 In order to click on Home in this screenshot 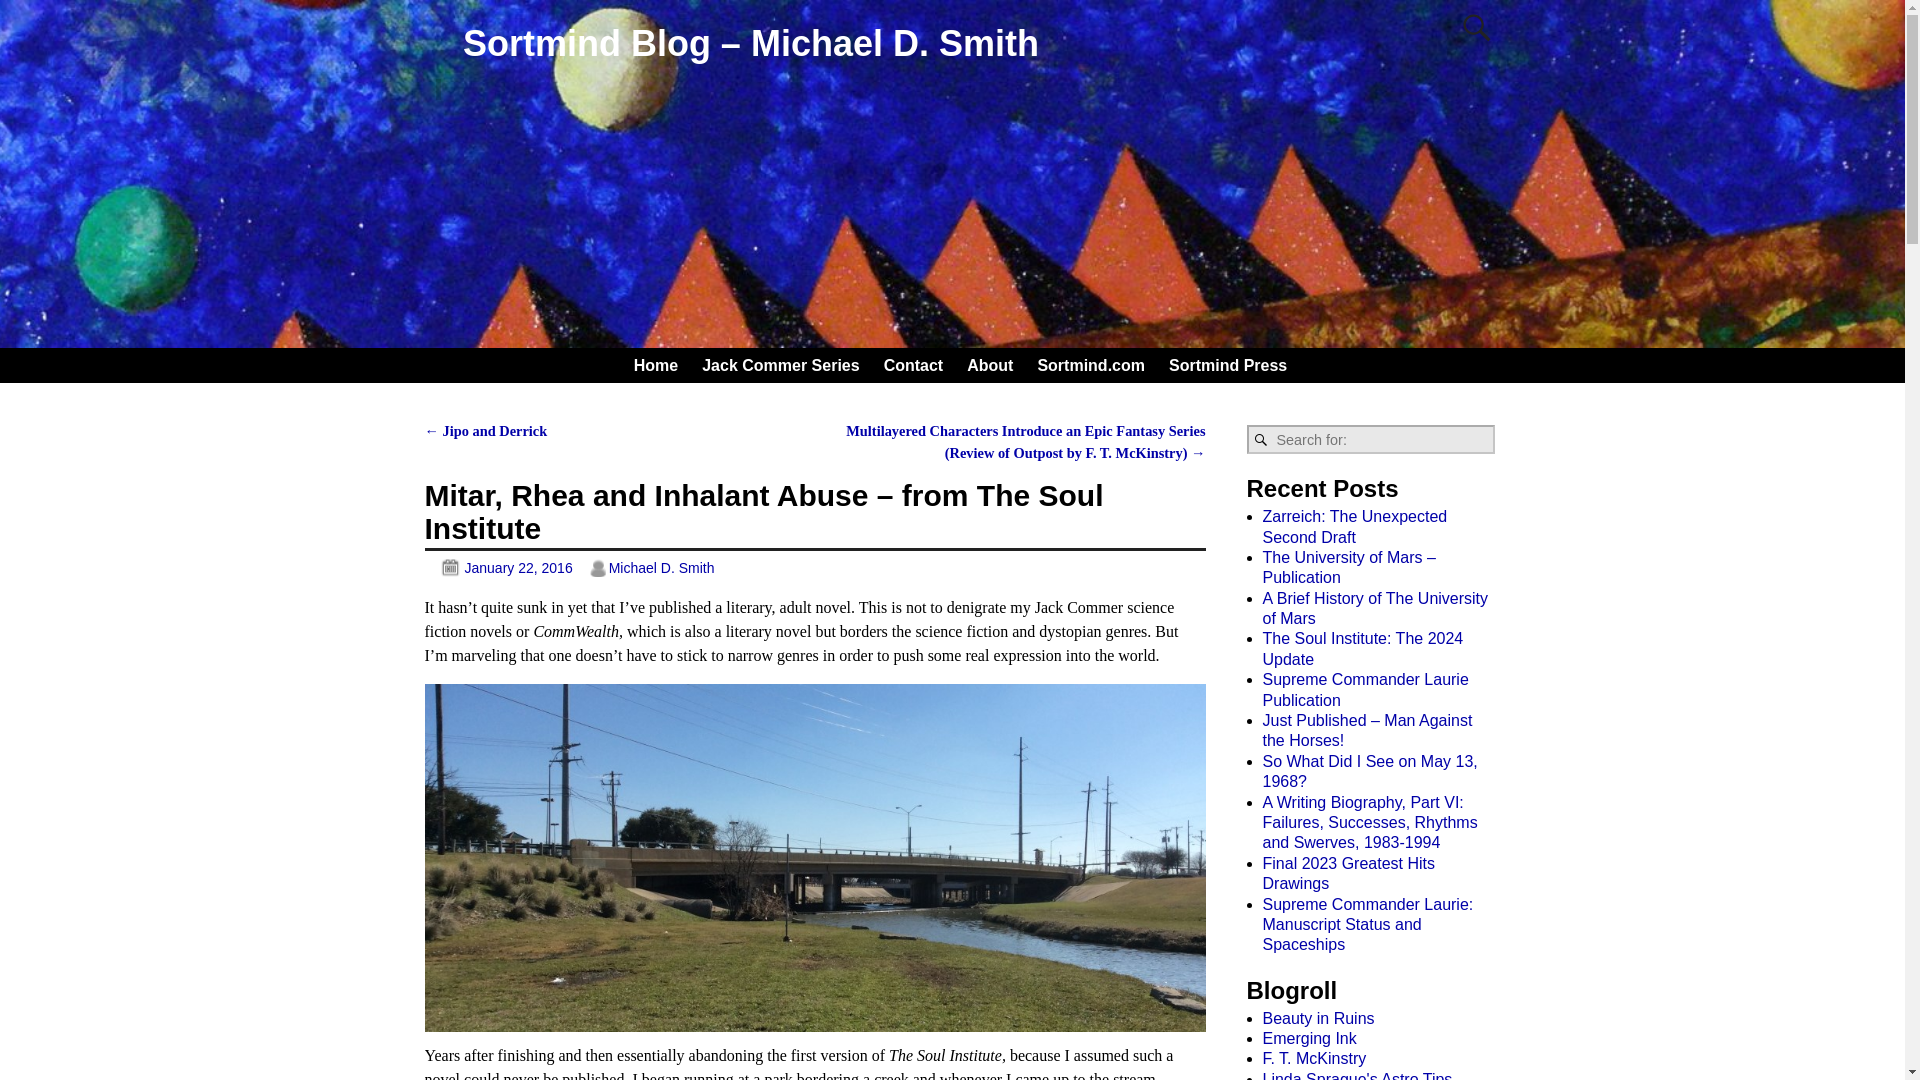, I will do `click(656, 365)`.